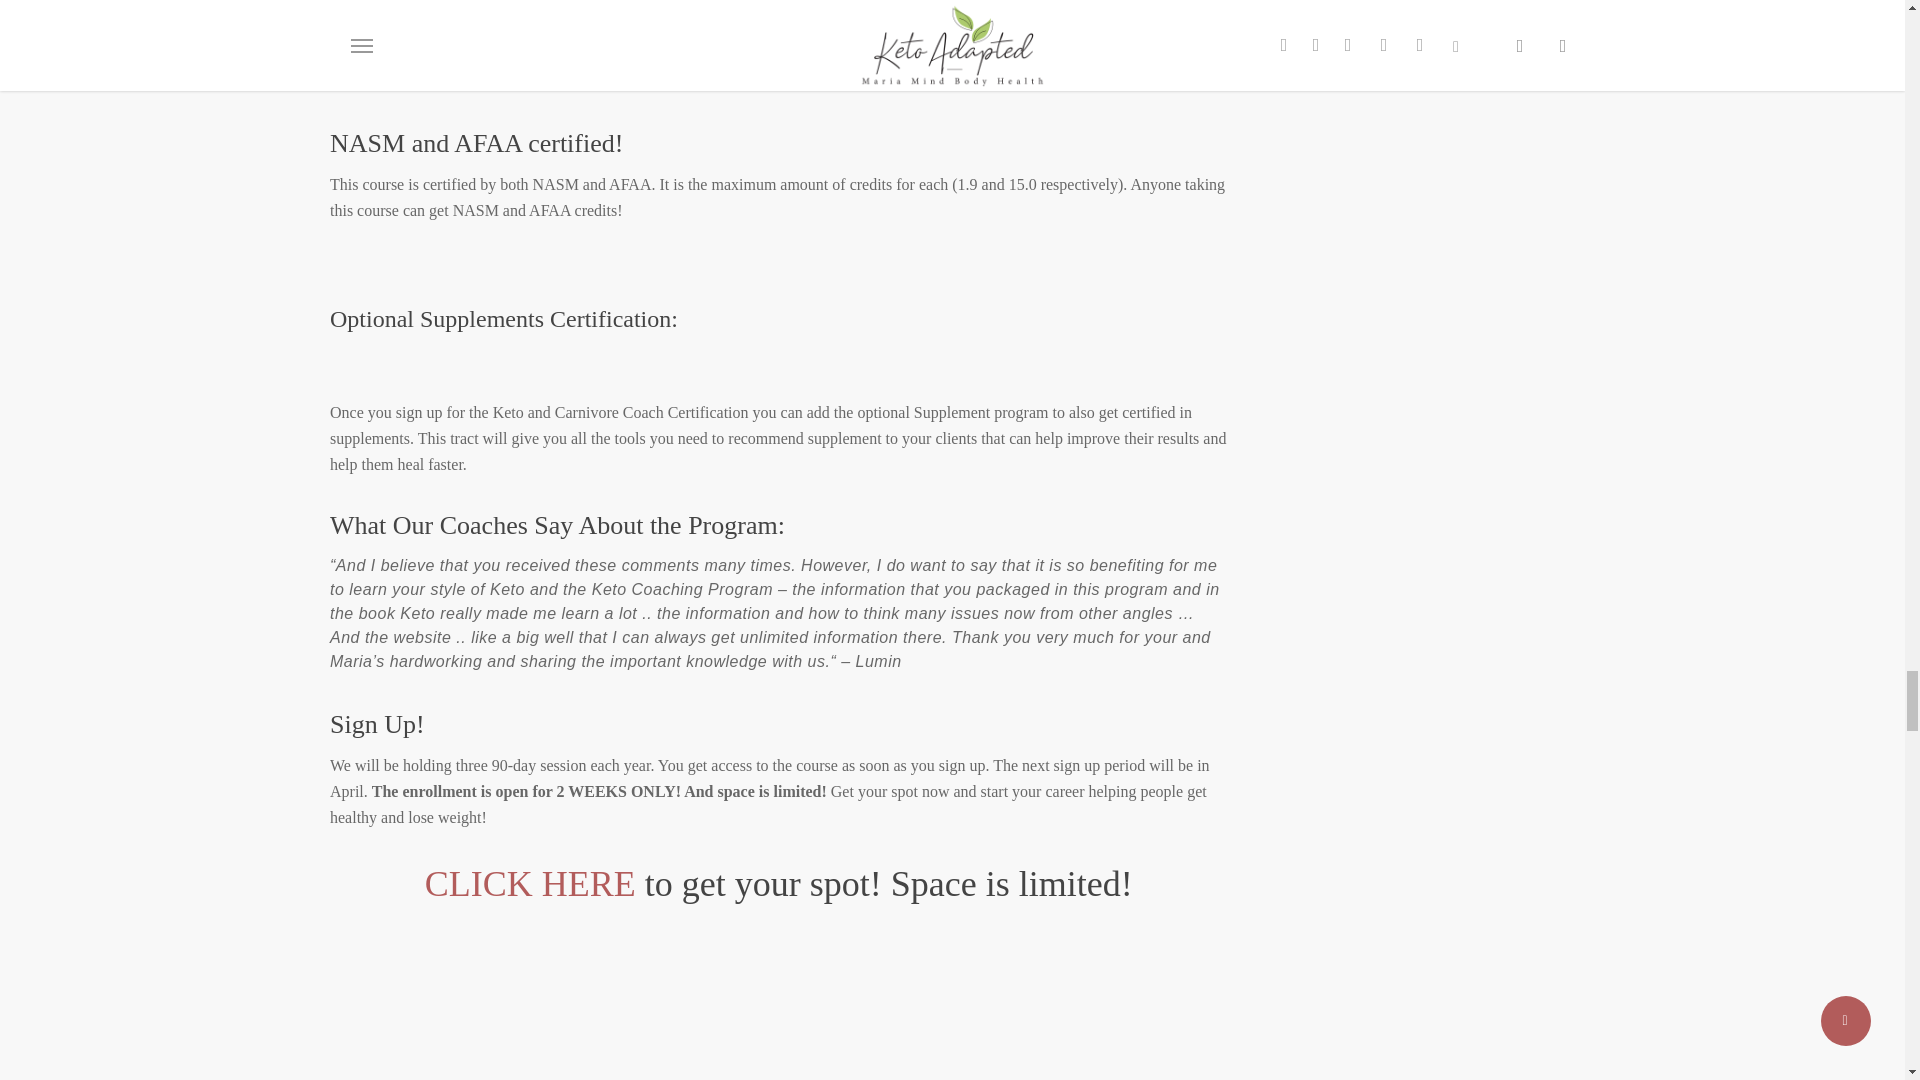 The width and height of the screenshot is (1920, 1080). I want to click on CLICK HERE, so click(530, 884).